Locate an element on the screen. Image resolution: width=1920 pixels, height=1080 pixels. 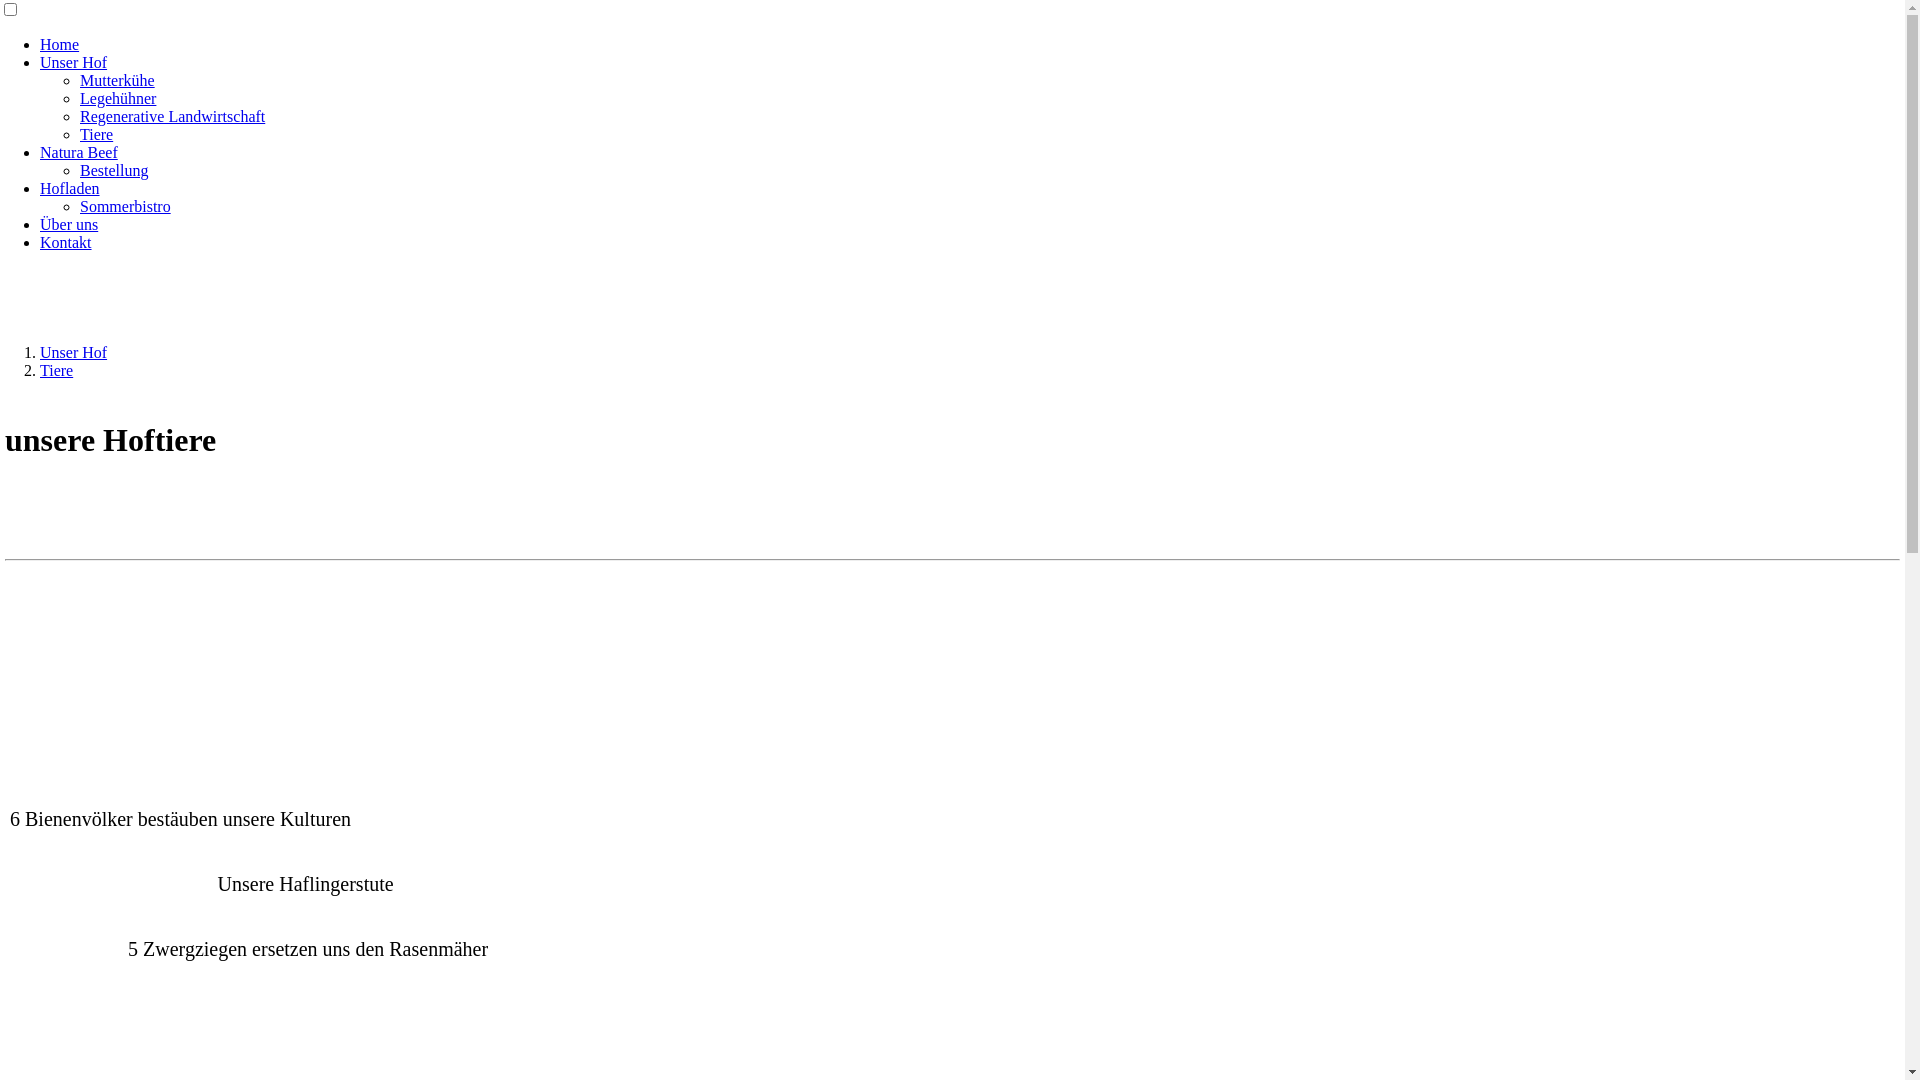
Unser Hof is located at coordinates (74, 352).